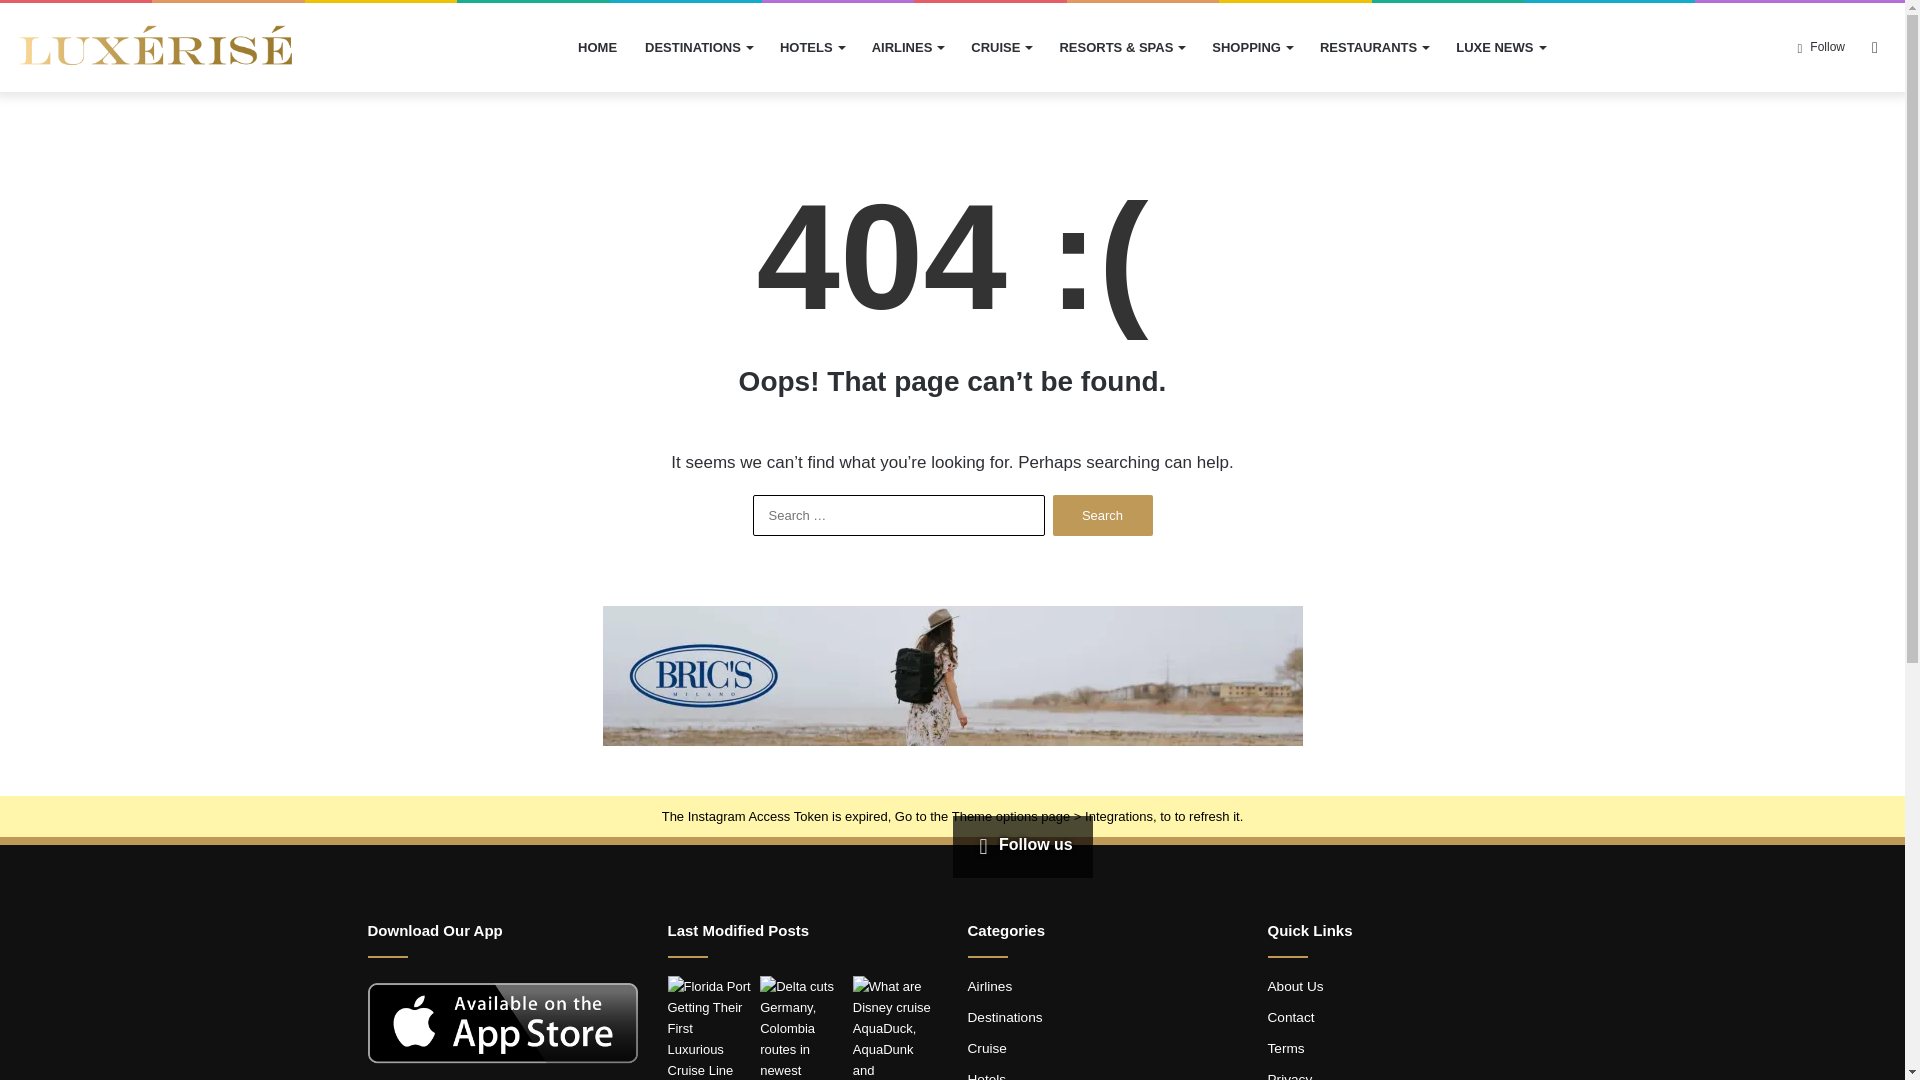 The image size is (1920, 1080). I want to click on Follow us, so click(1021, 844).